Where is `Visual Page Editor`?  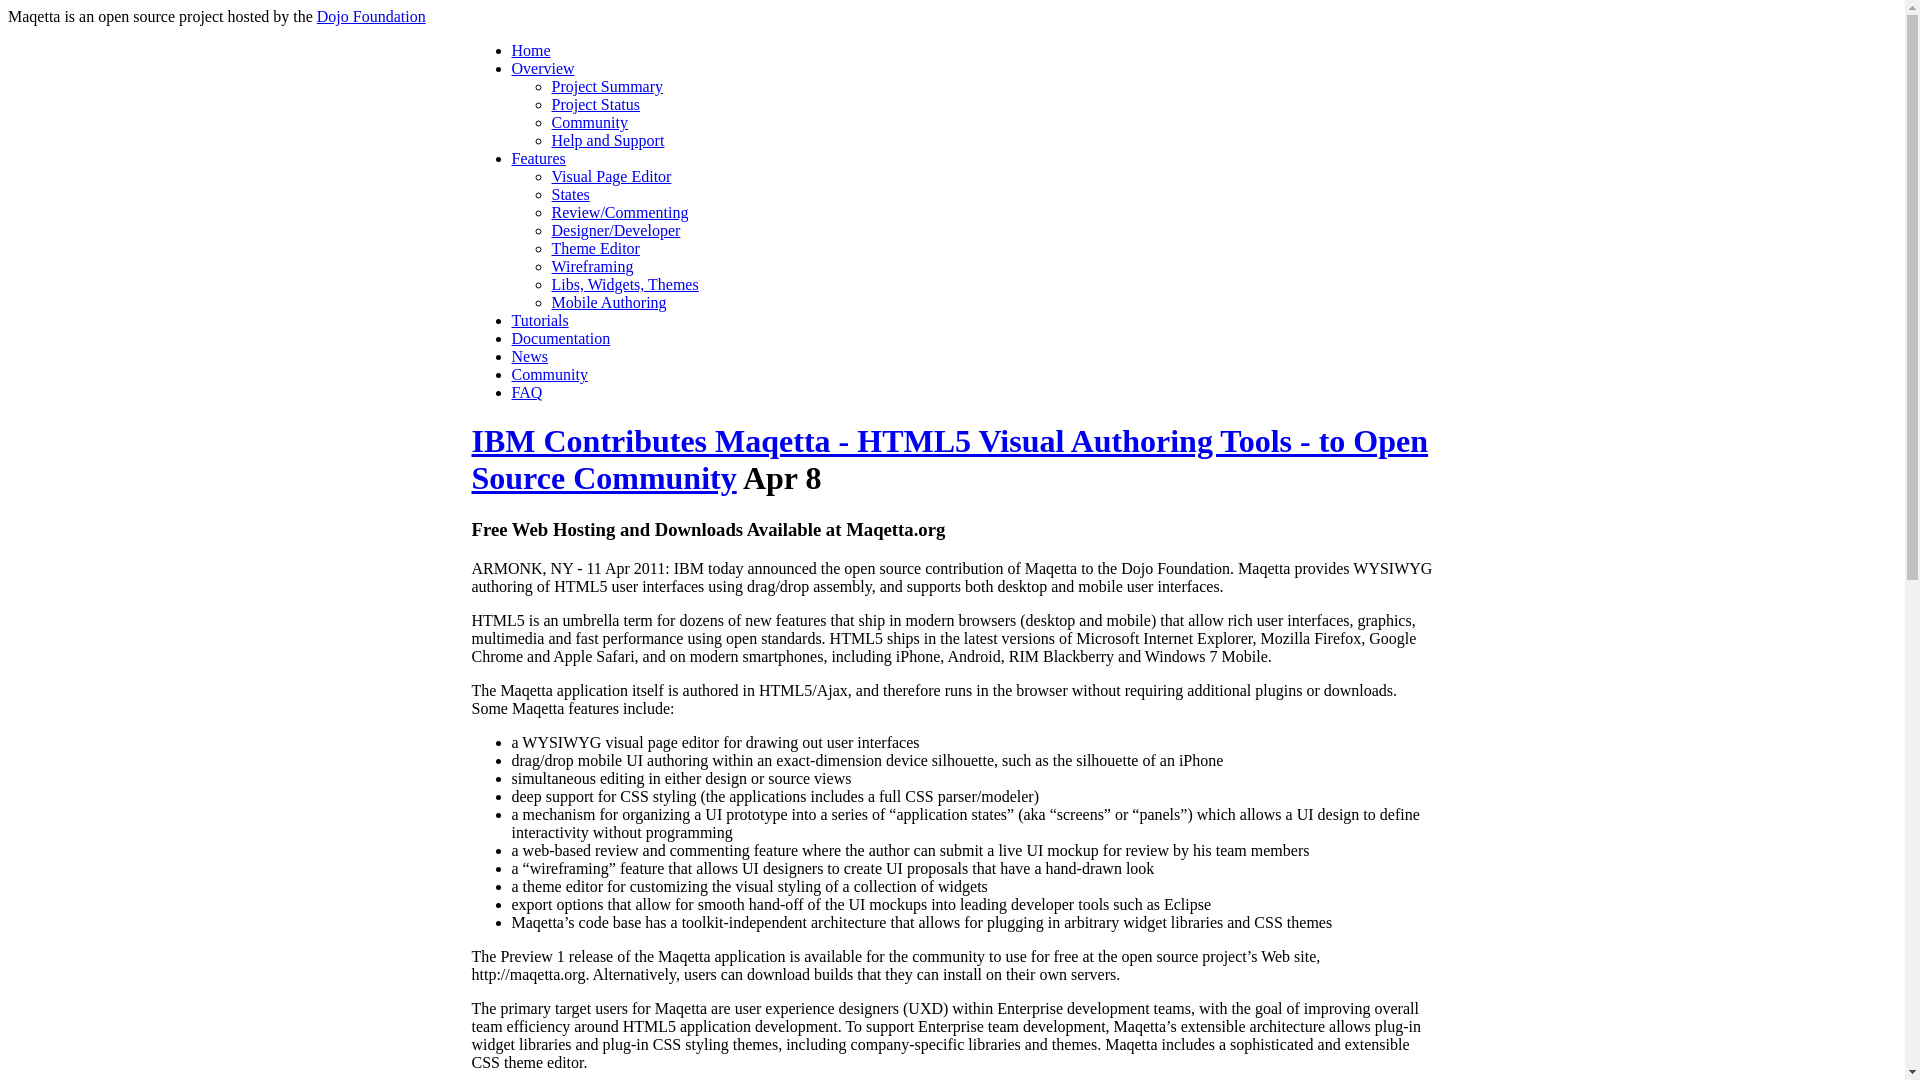
Visual Page Editor is located at coordinates (612, 176).